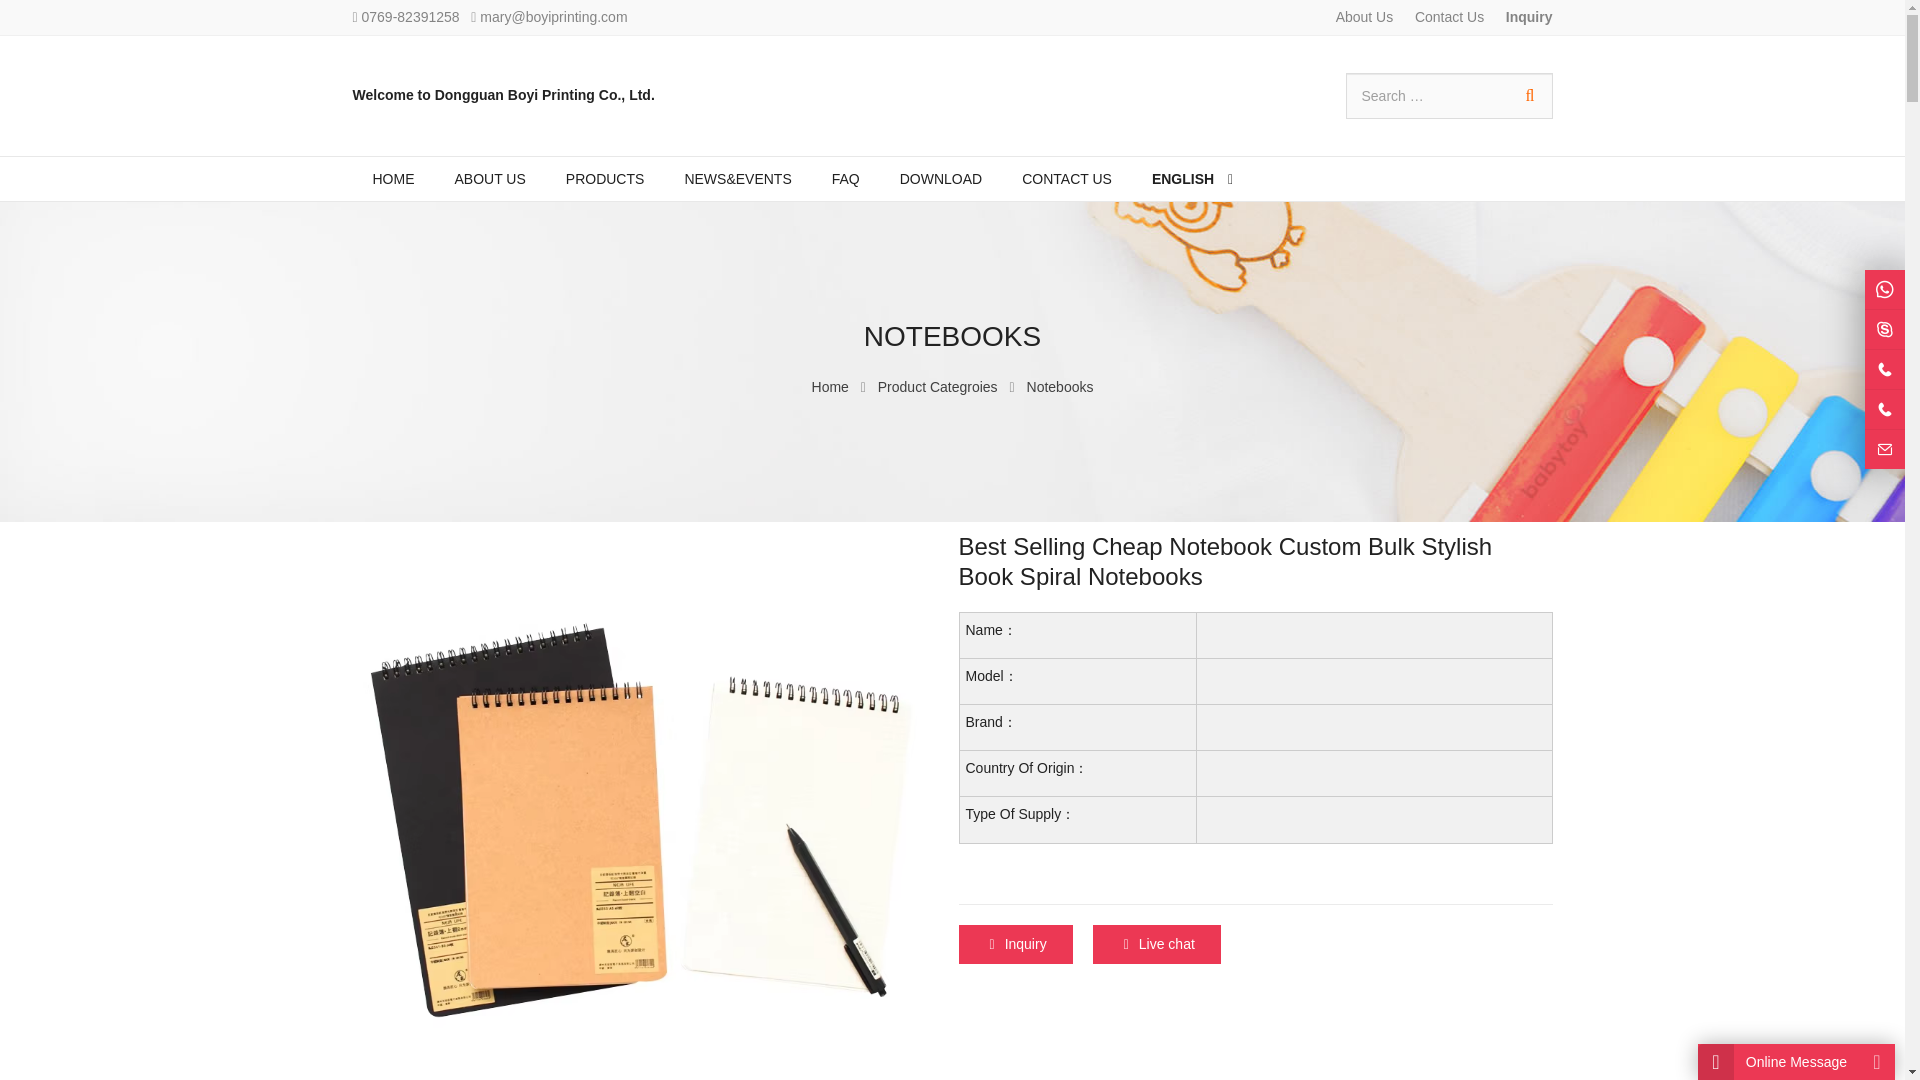  What do you see at coordinates (489, 178) in the screenshot?
I see `ABOUT US` at bounding box center [489, 178].